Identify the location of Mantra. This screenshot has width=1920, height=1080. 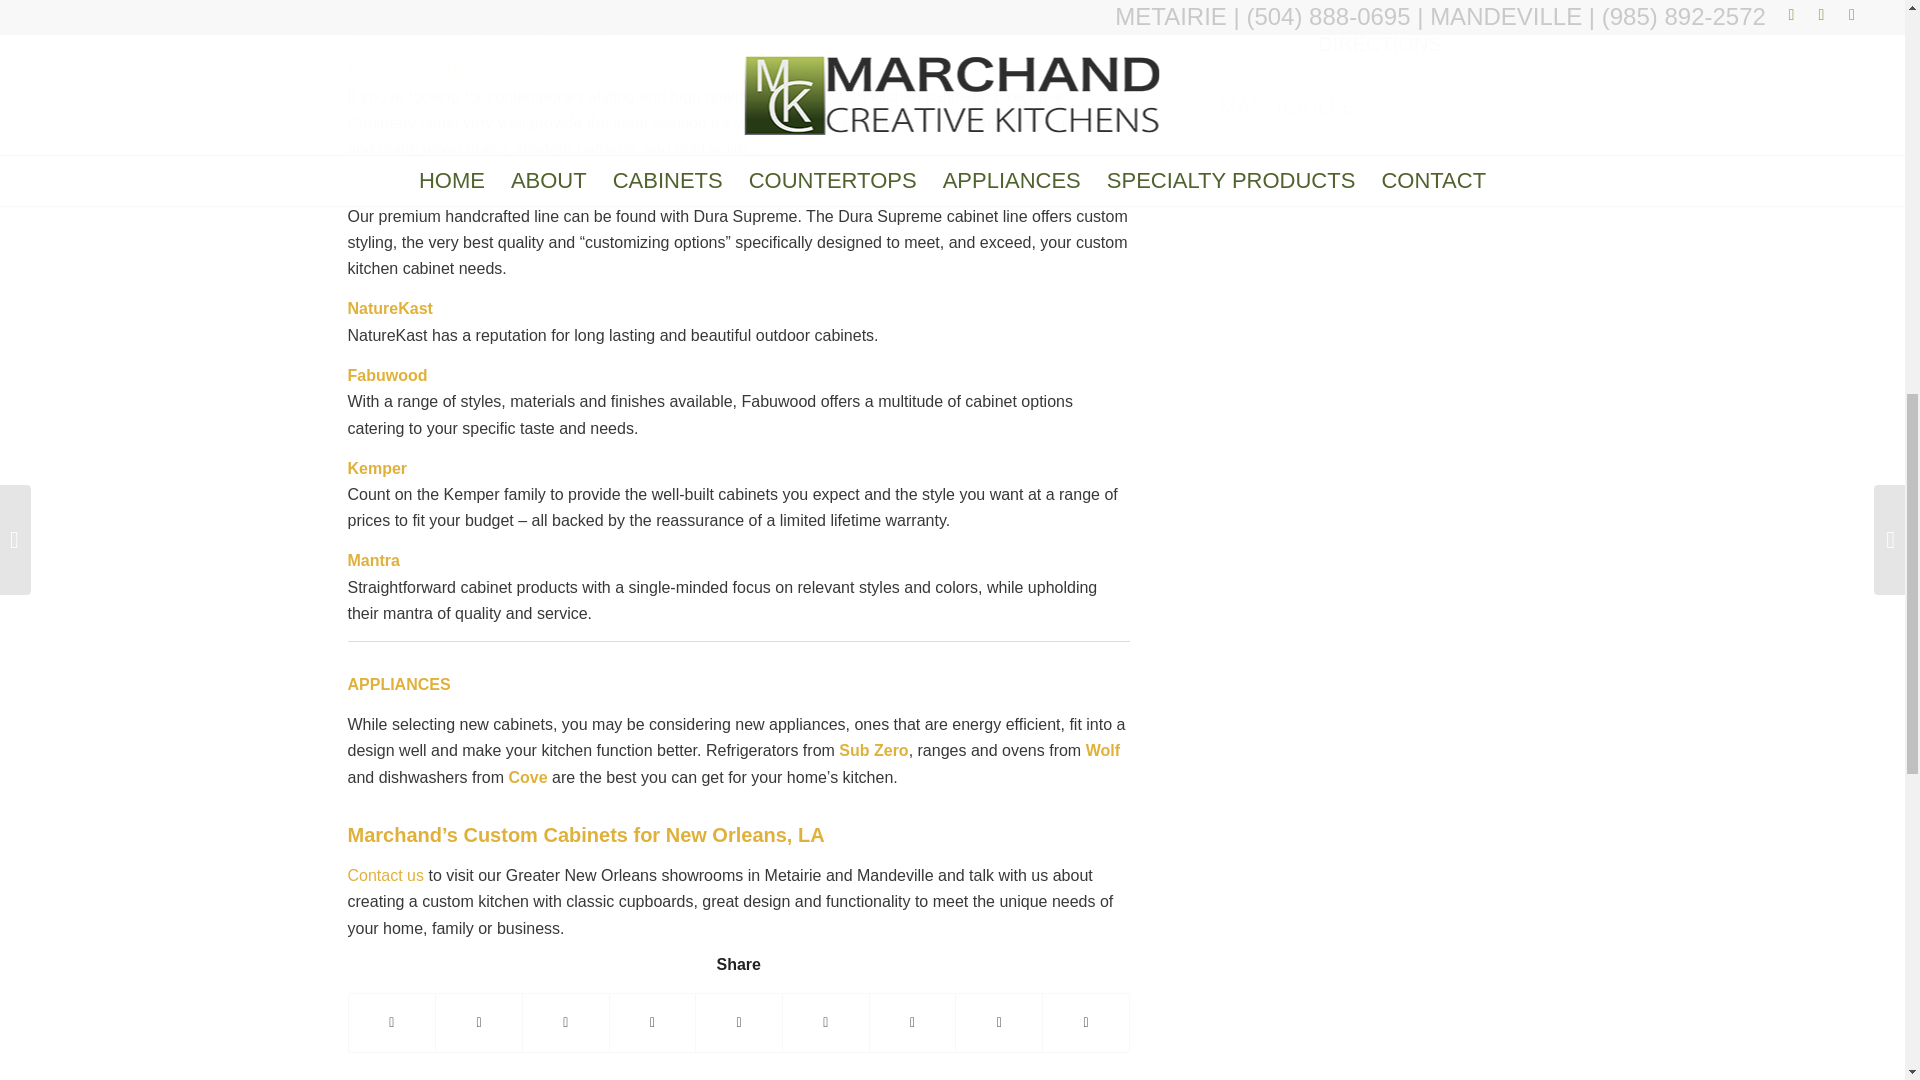
(373, 560).